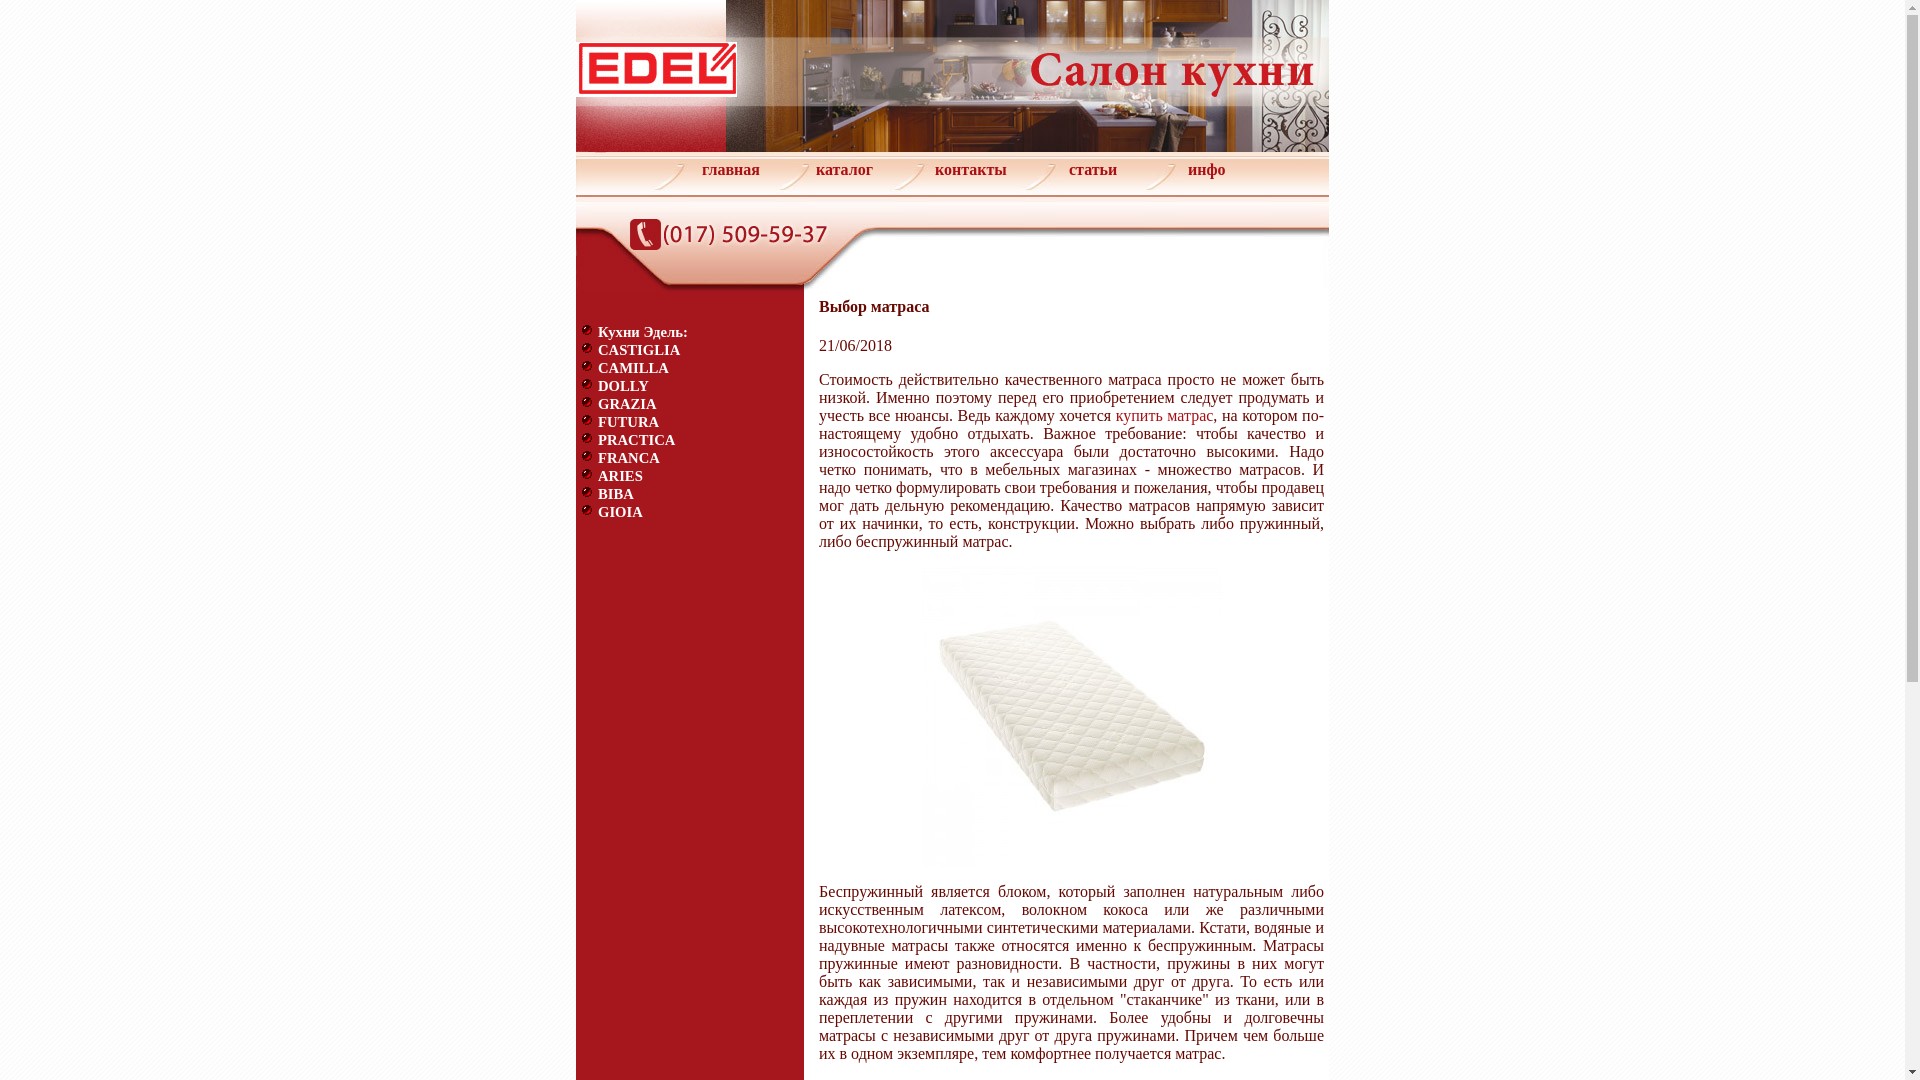 The image size is (1920, 1080). I want to click on FUTURA, so click(628, 422).